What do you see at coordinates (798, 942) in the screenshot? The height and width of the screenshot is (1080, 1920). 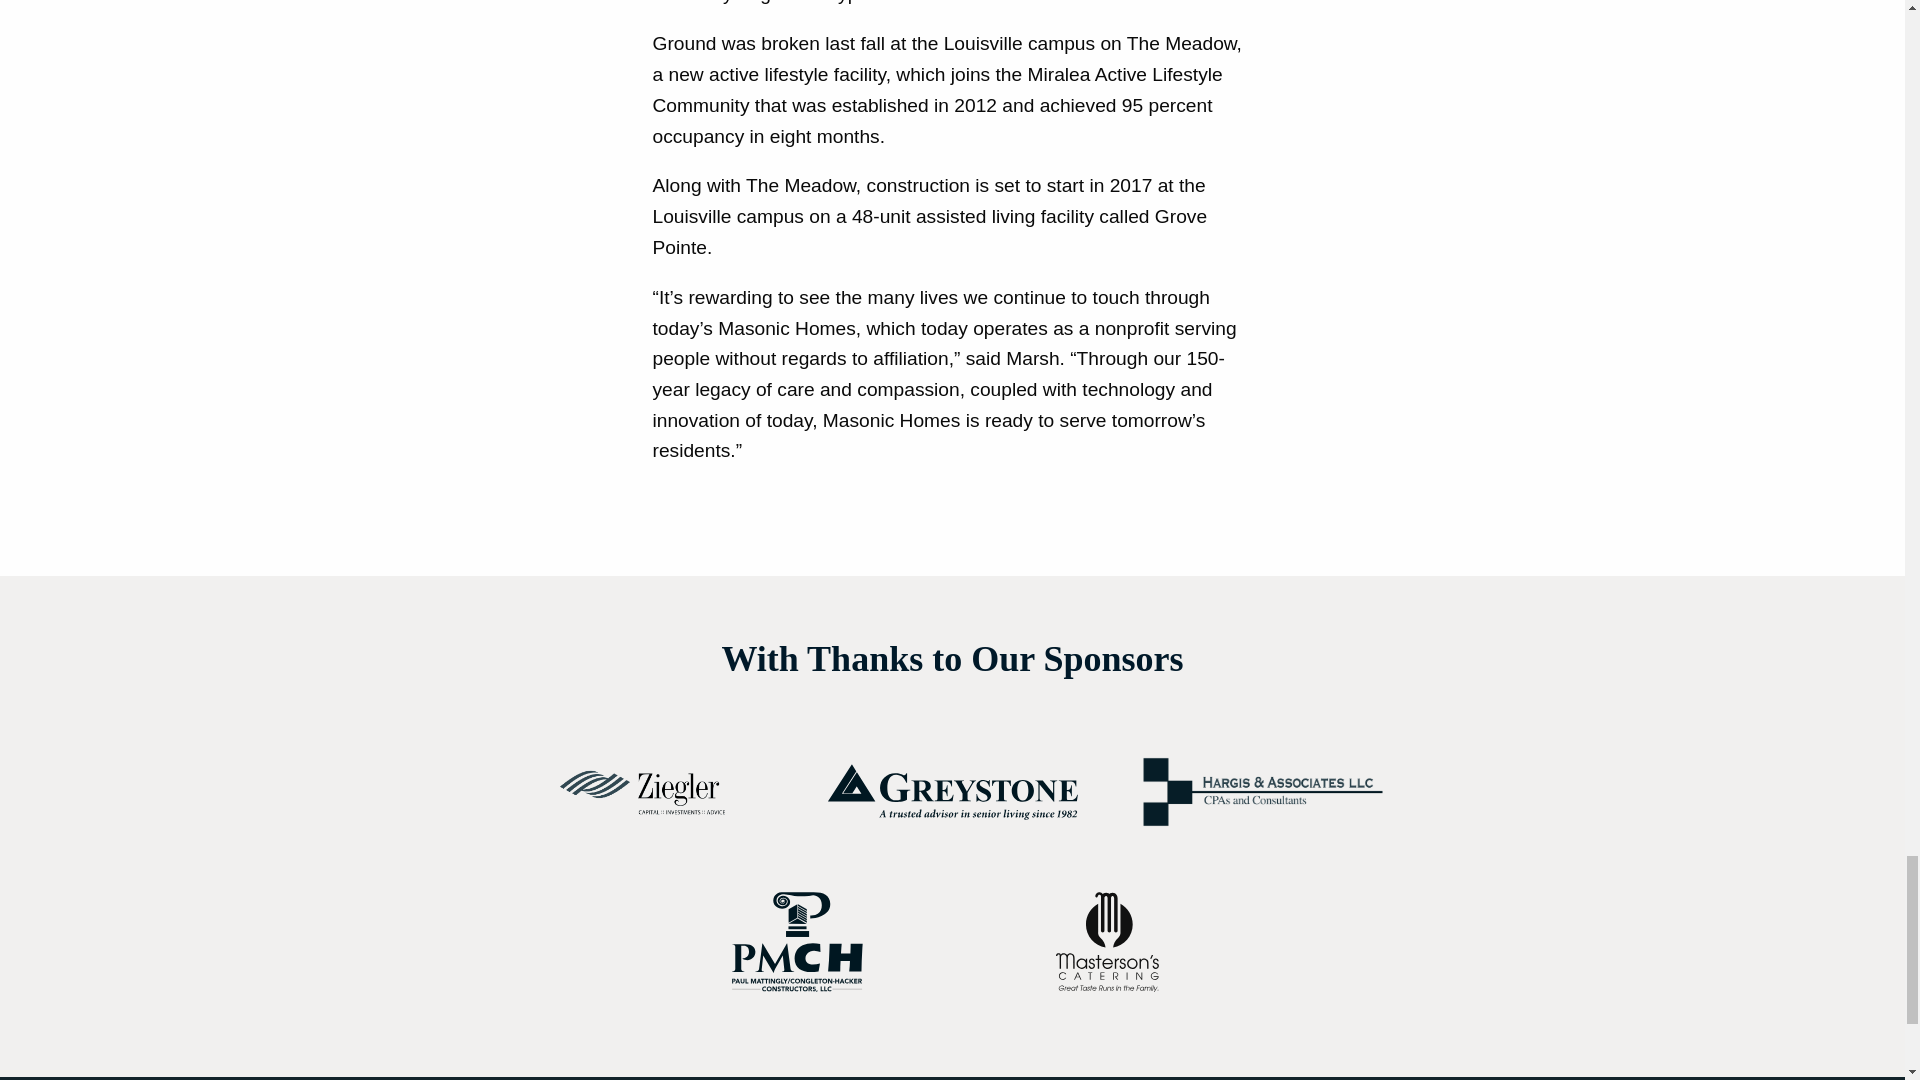 I see `Paul MattinglyCongleton-Hacker Constructors, LLC` at bounding box center [798, 942].